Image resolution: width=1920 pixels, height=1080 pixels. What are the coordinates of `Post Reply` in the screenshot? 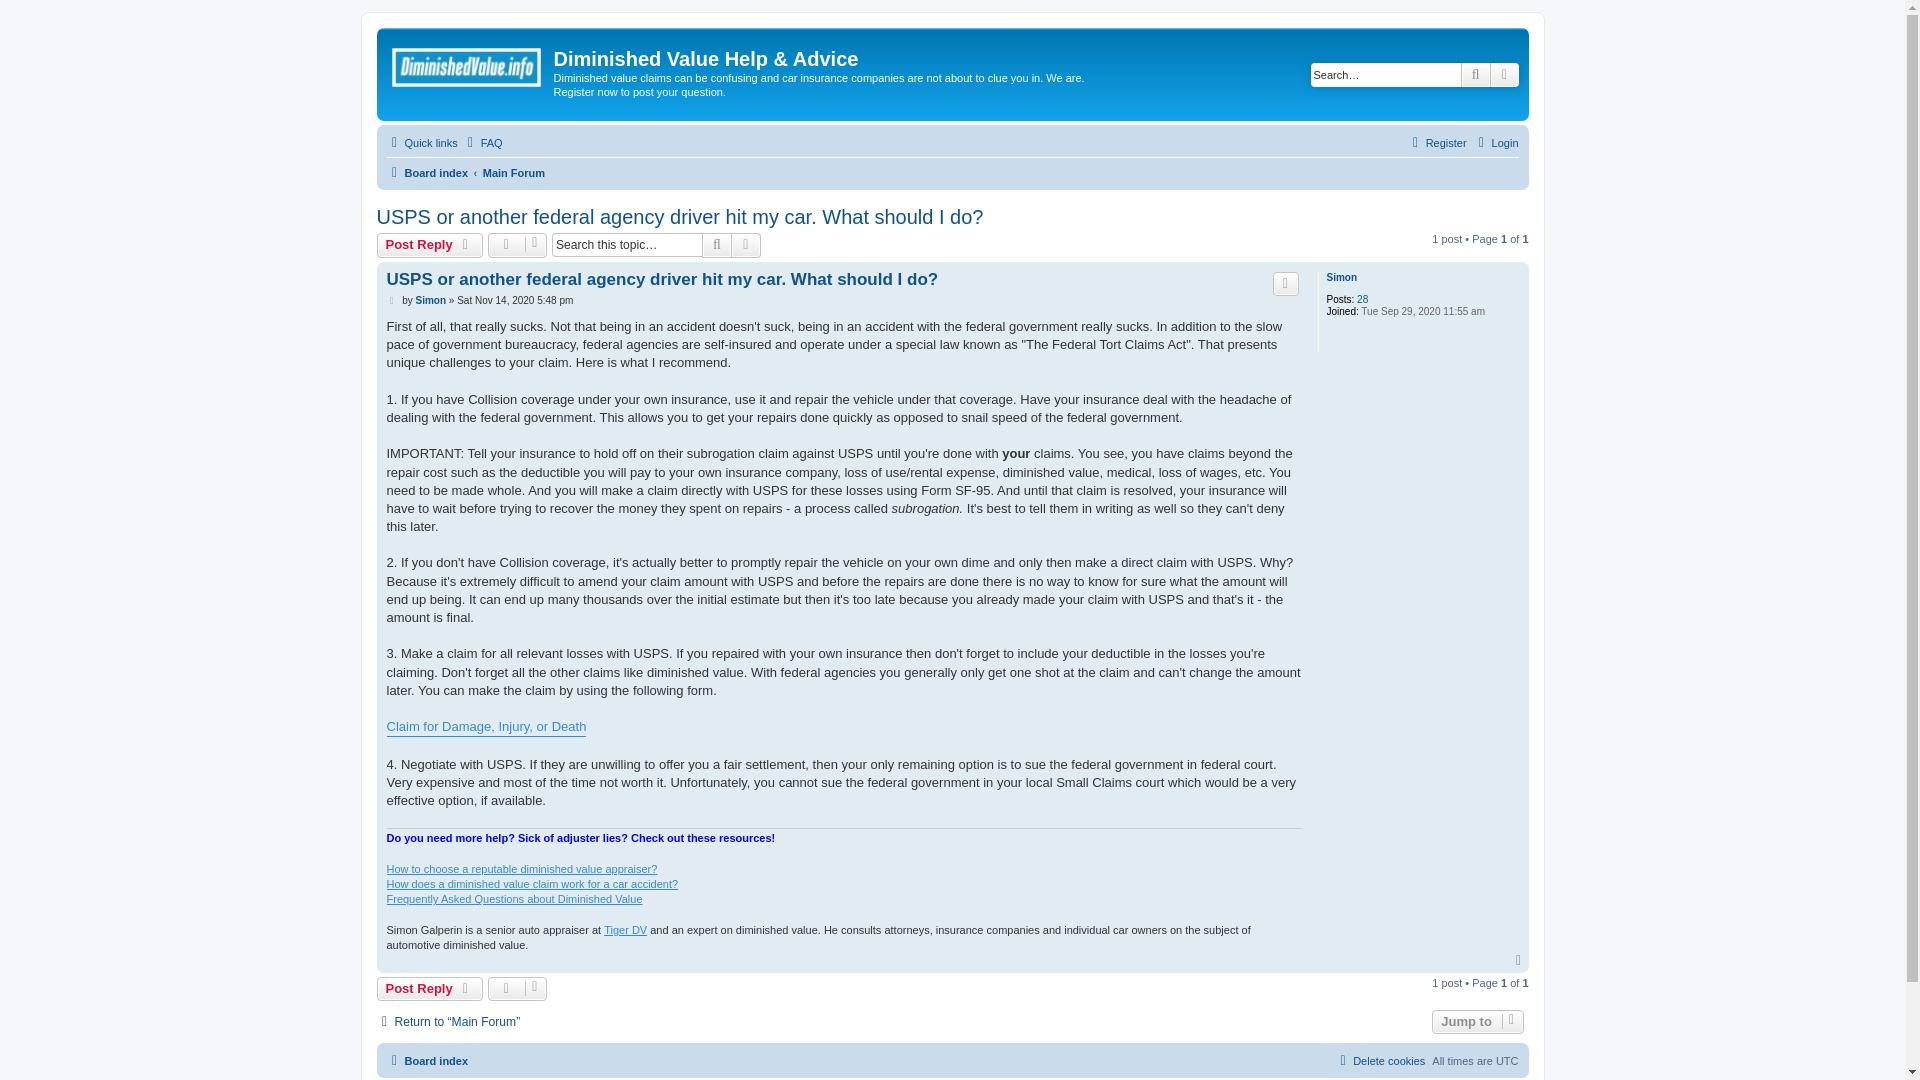 It's located at (430, 245).